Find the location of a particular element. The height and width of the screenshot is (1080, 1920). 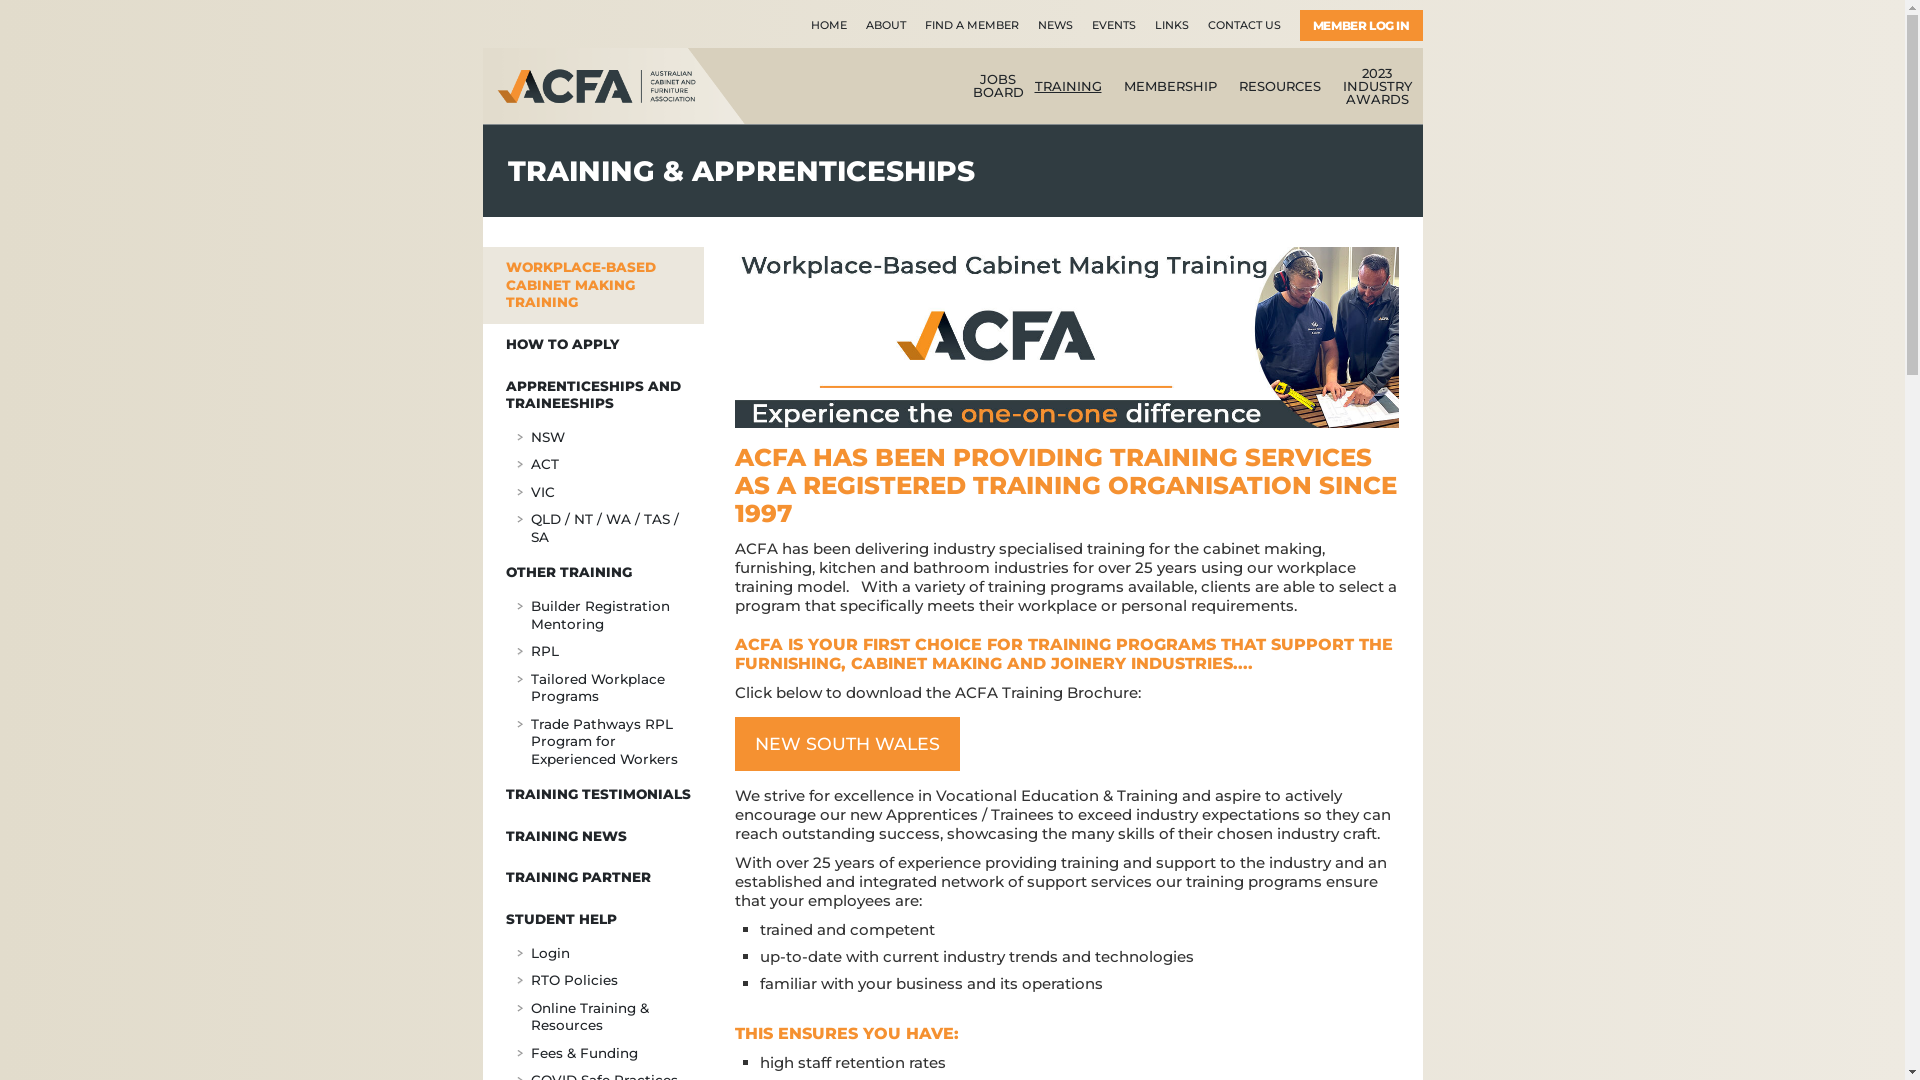

MEMBER LOG IN is located at coordinates (1362, 26).